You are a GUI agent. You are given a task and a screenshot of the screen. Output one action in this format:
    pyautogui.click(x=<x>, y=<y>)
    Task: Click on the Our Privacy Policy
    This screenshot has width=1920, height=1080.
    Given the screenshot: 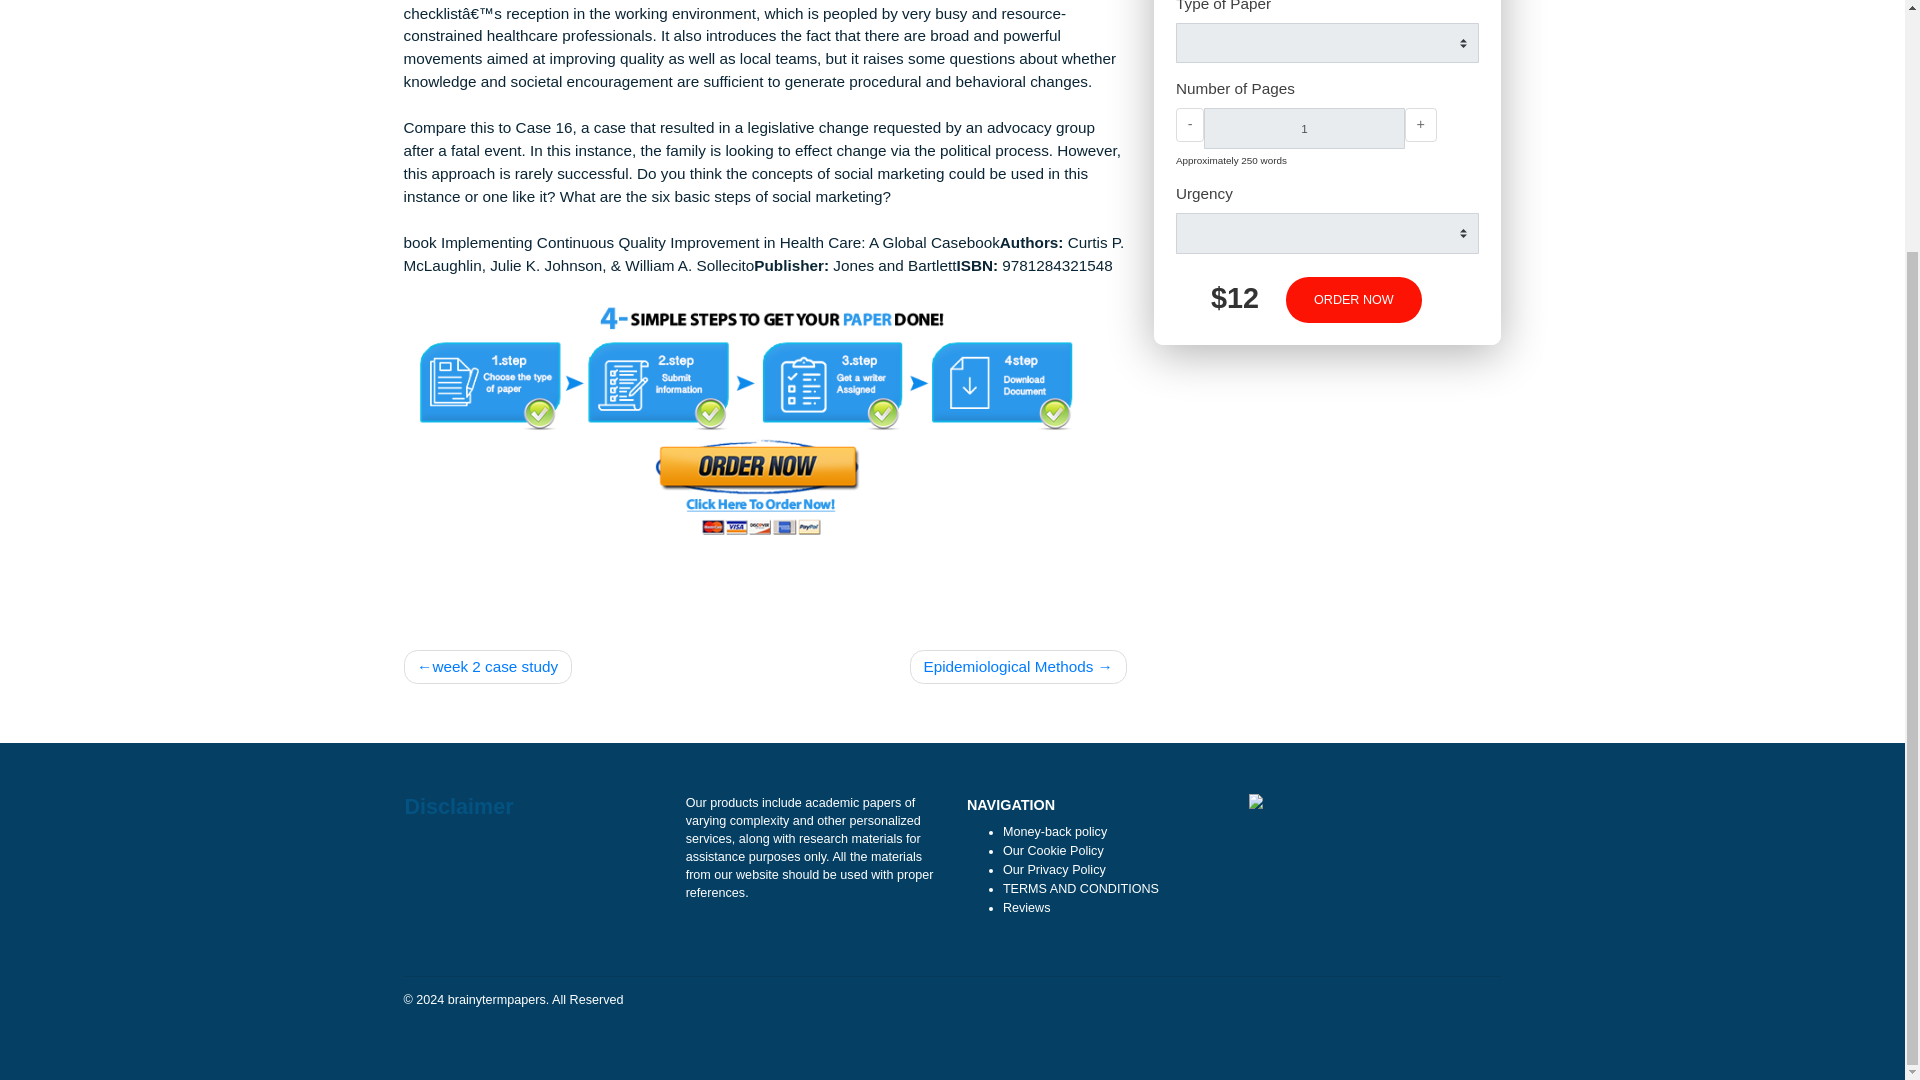 What is the action you would take?
    pyautogui.click(x=1170, y=1001)
    